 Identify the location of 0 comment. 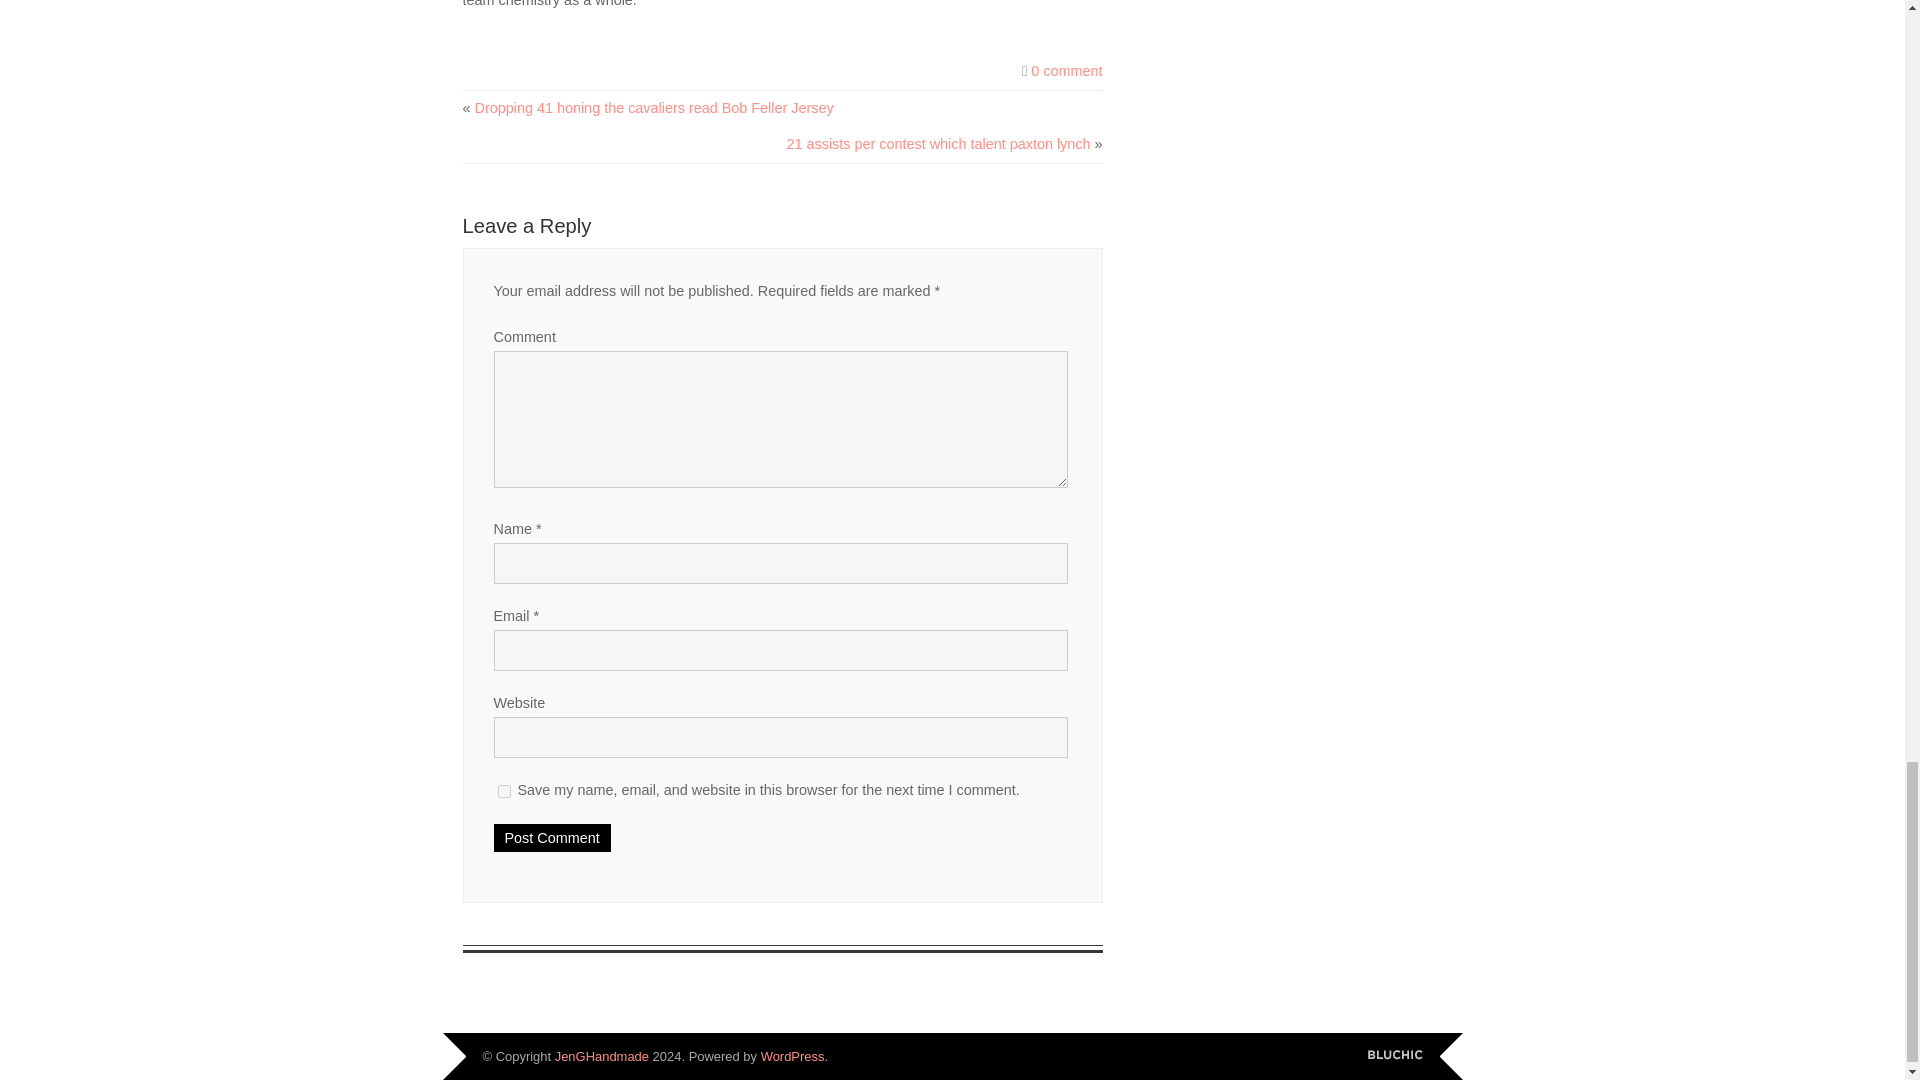
(1066, 70).